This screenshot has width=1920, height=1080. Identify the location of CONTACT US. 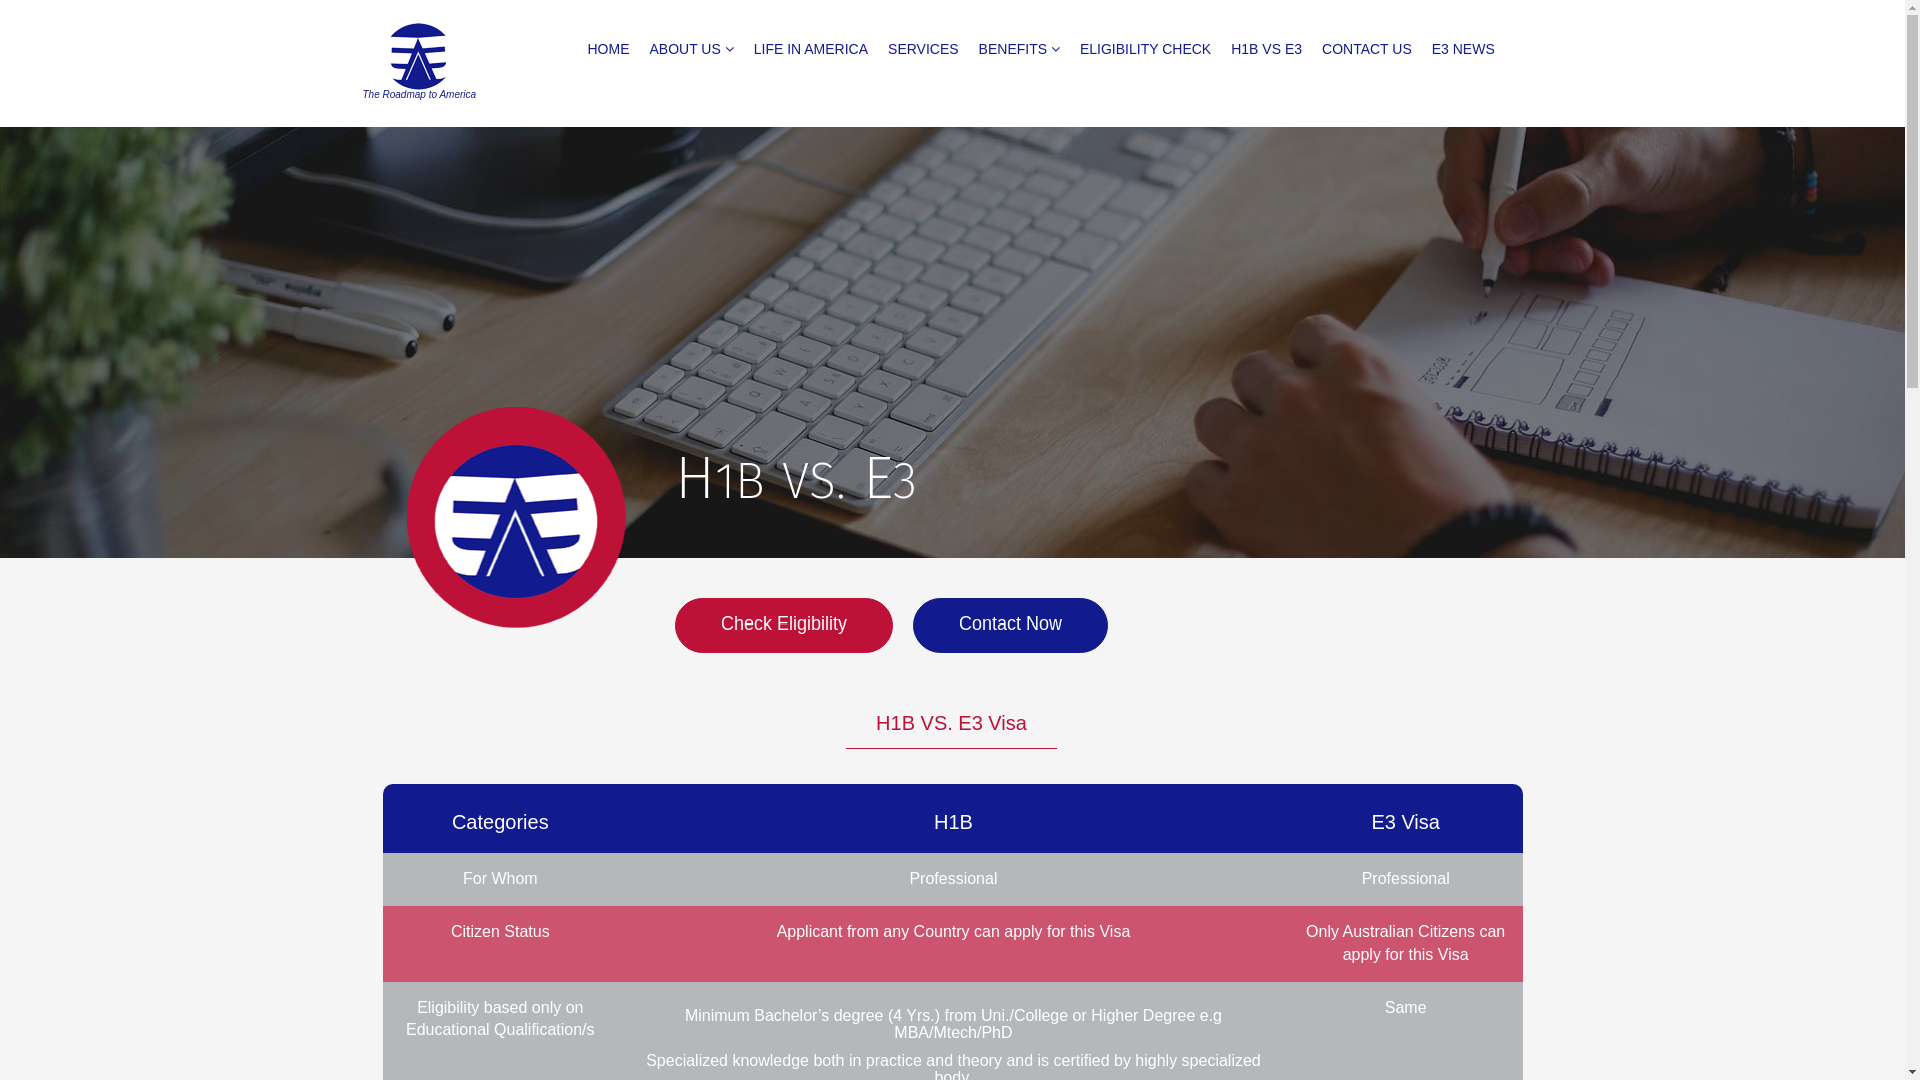
(1367, 49).